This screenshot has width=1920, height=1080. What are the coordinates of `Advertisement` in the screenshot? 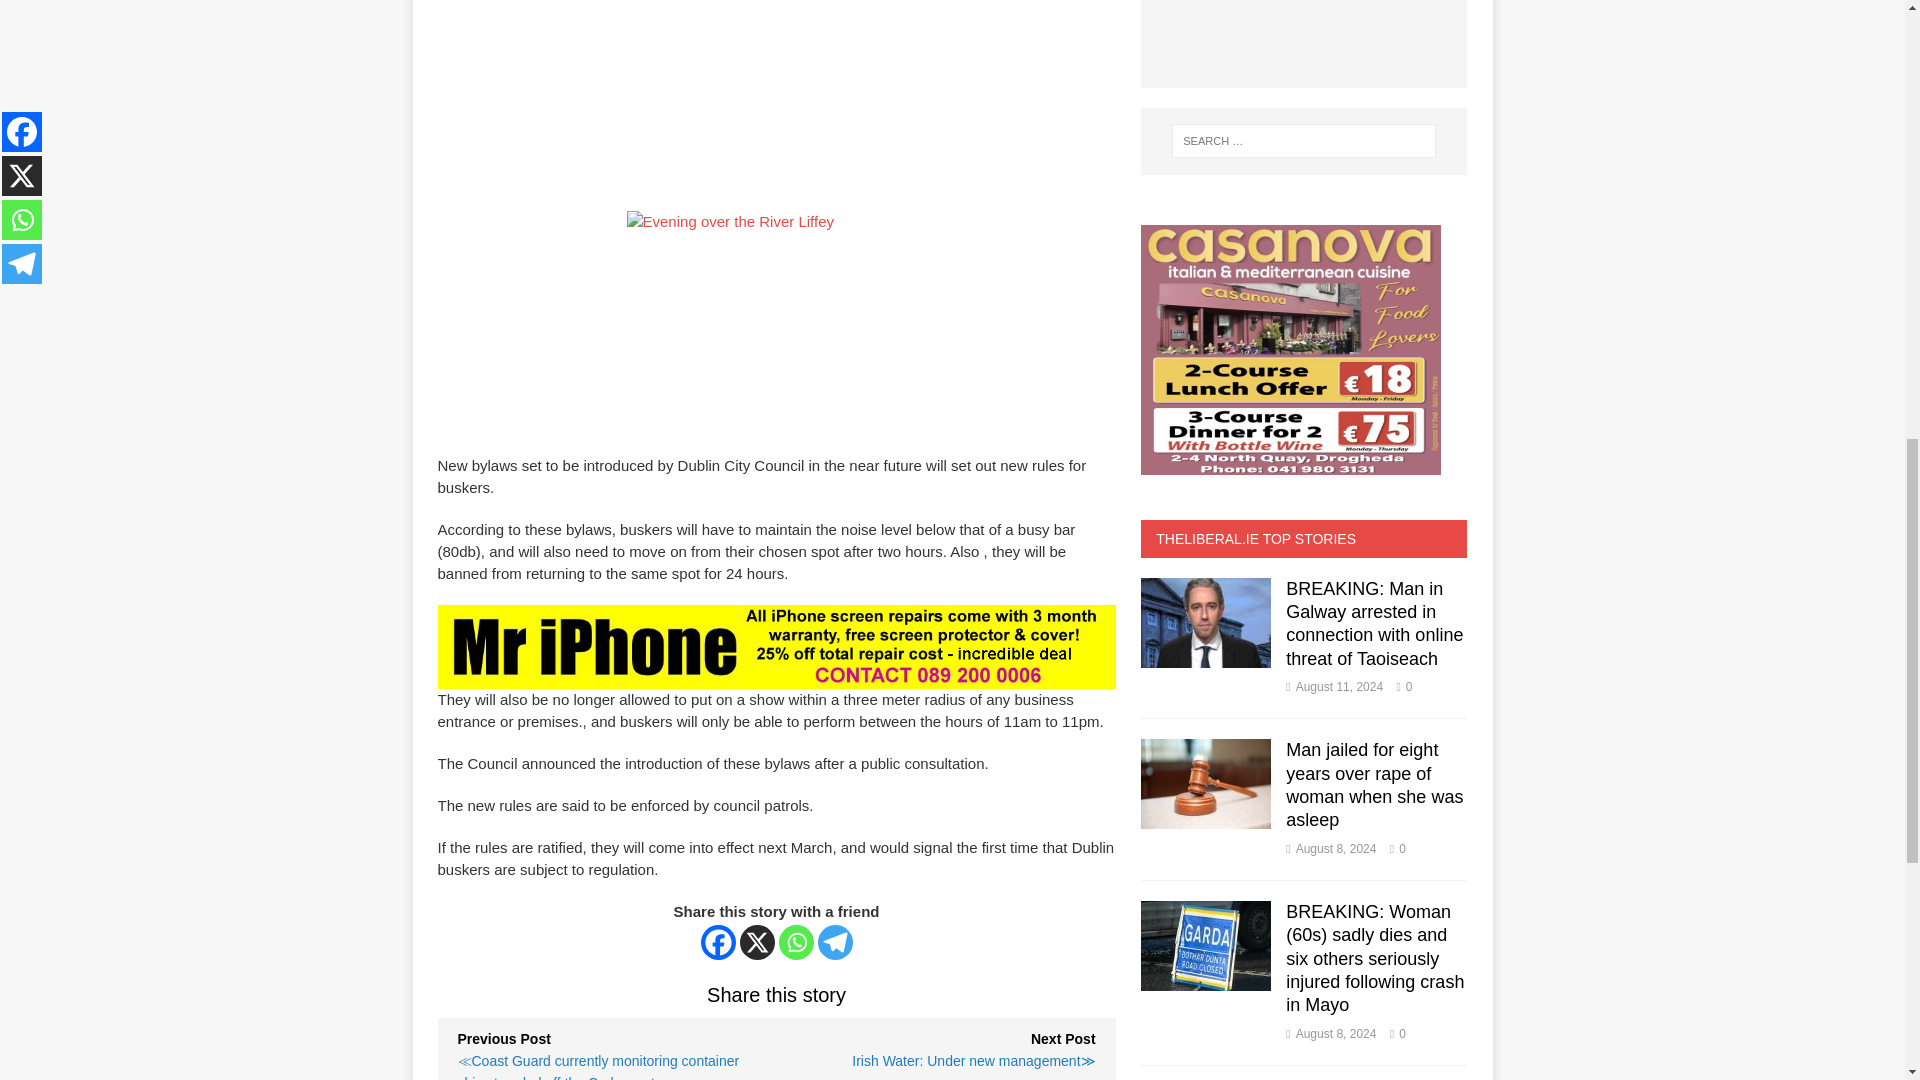 It's located at (598, 69).